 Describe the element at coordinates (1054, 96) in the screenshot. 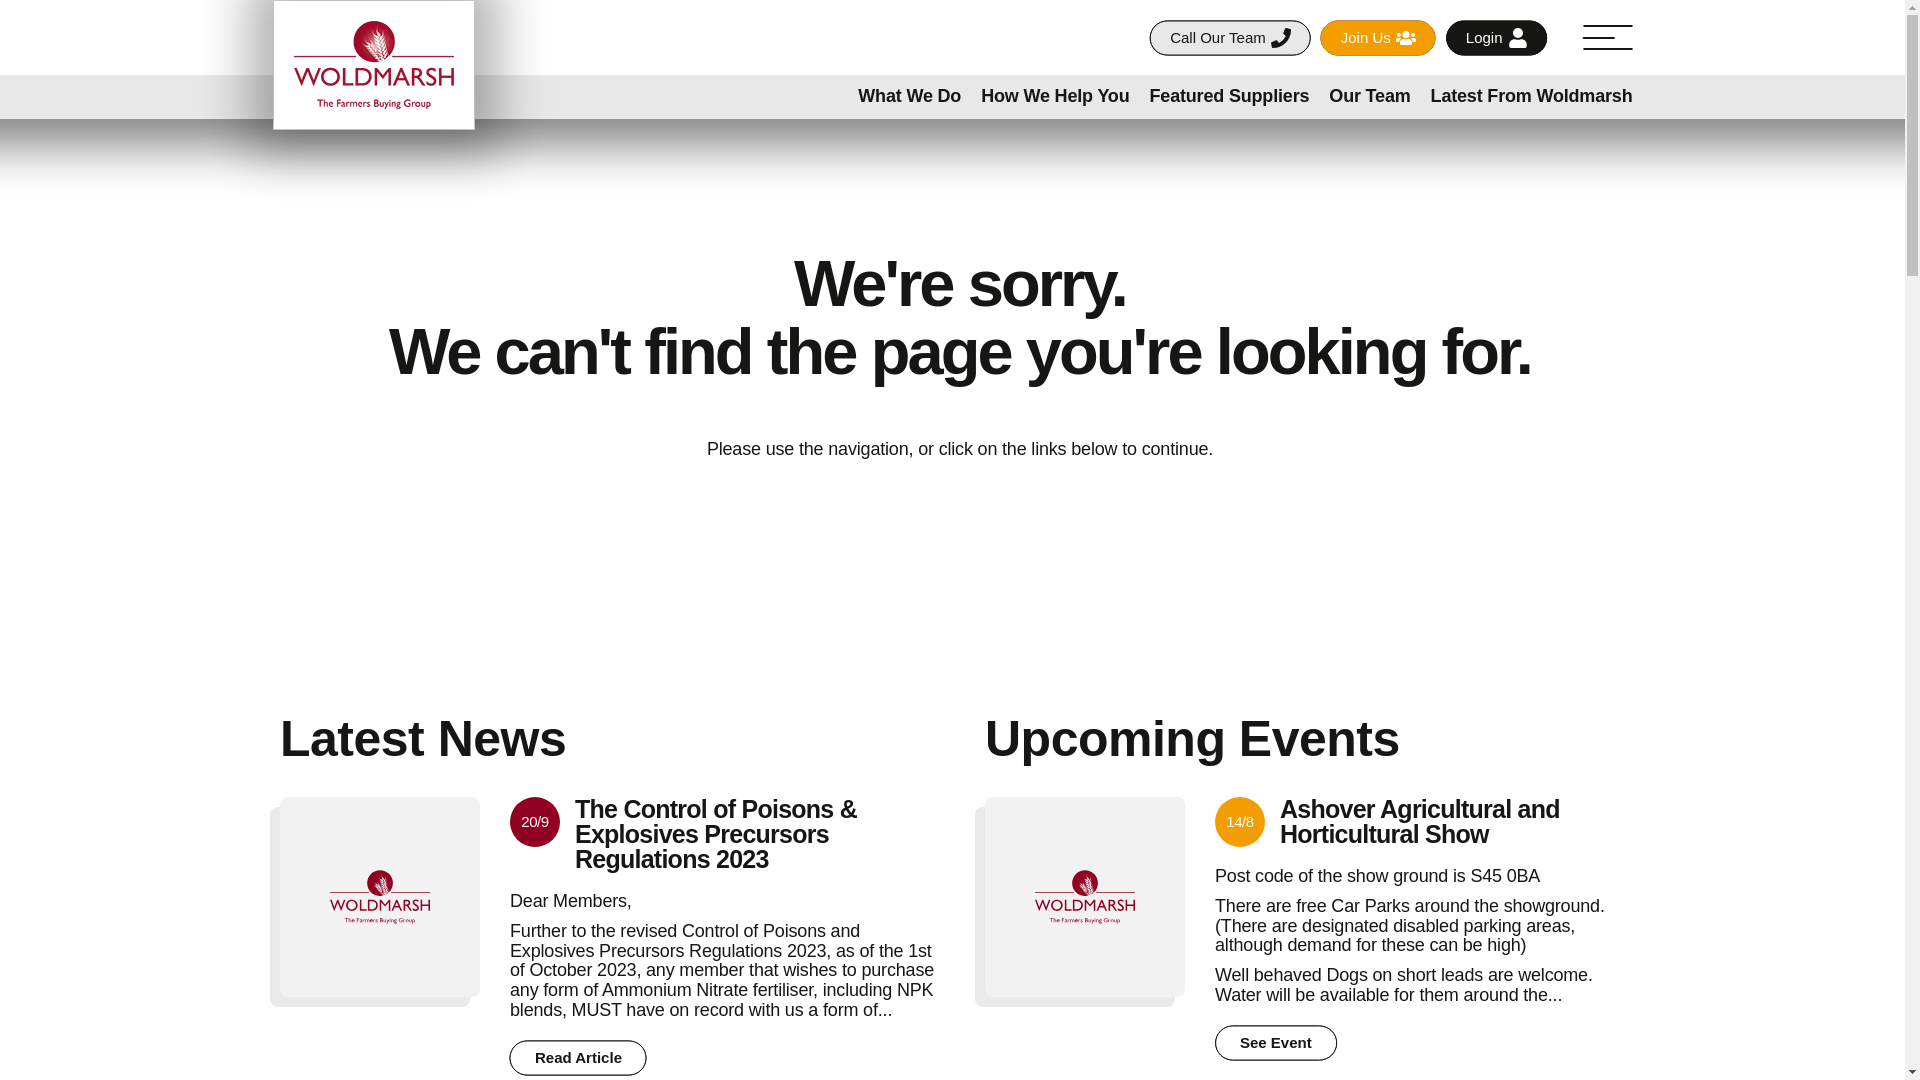

I see `How We Help You` at that location.